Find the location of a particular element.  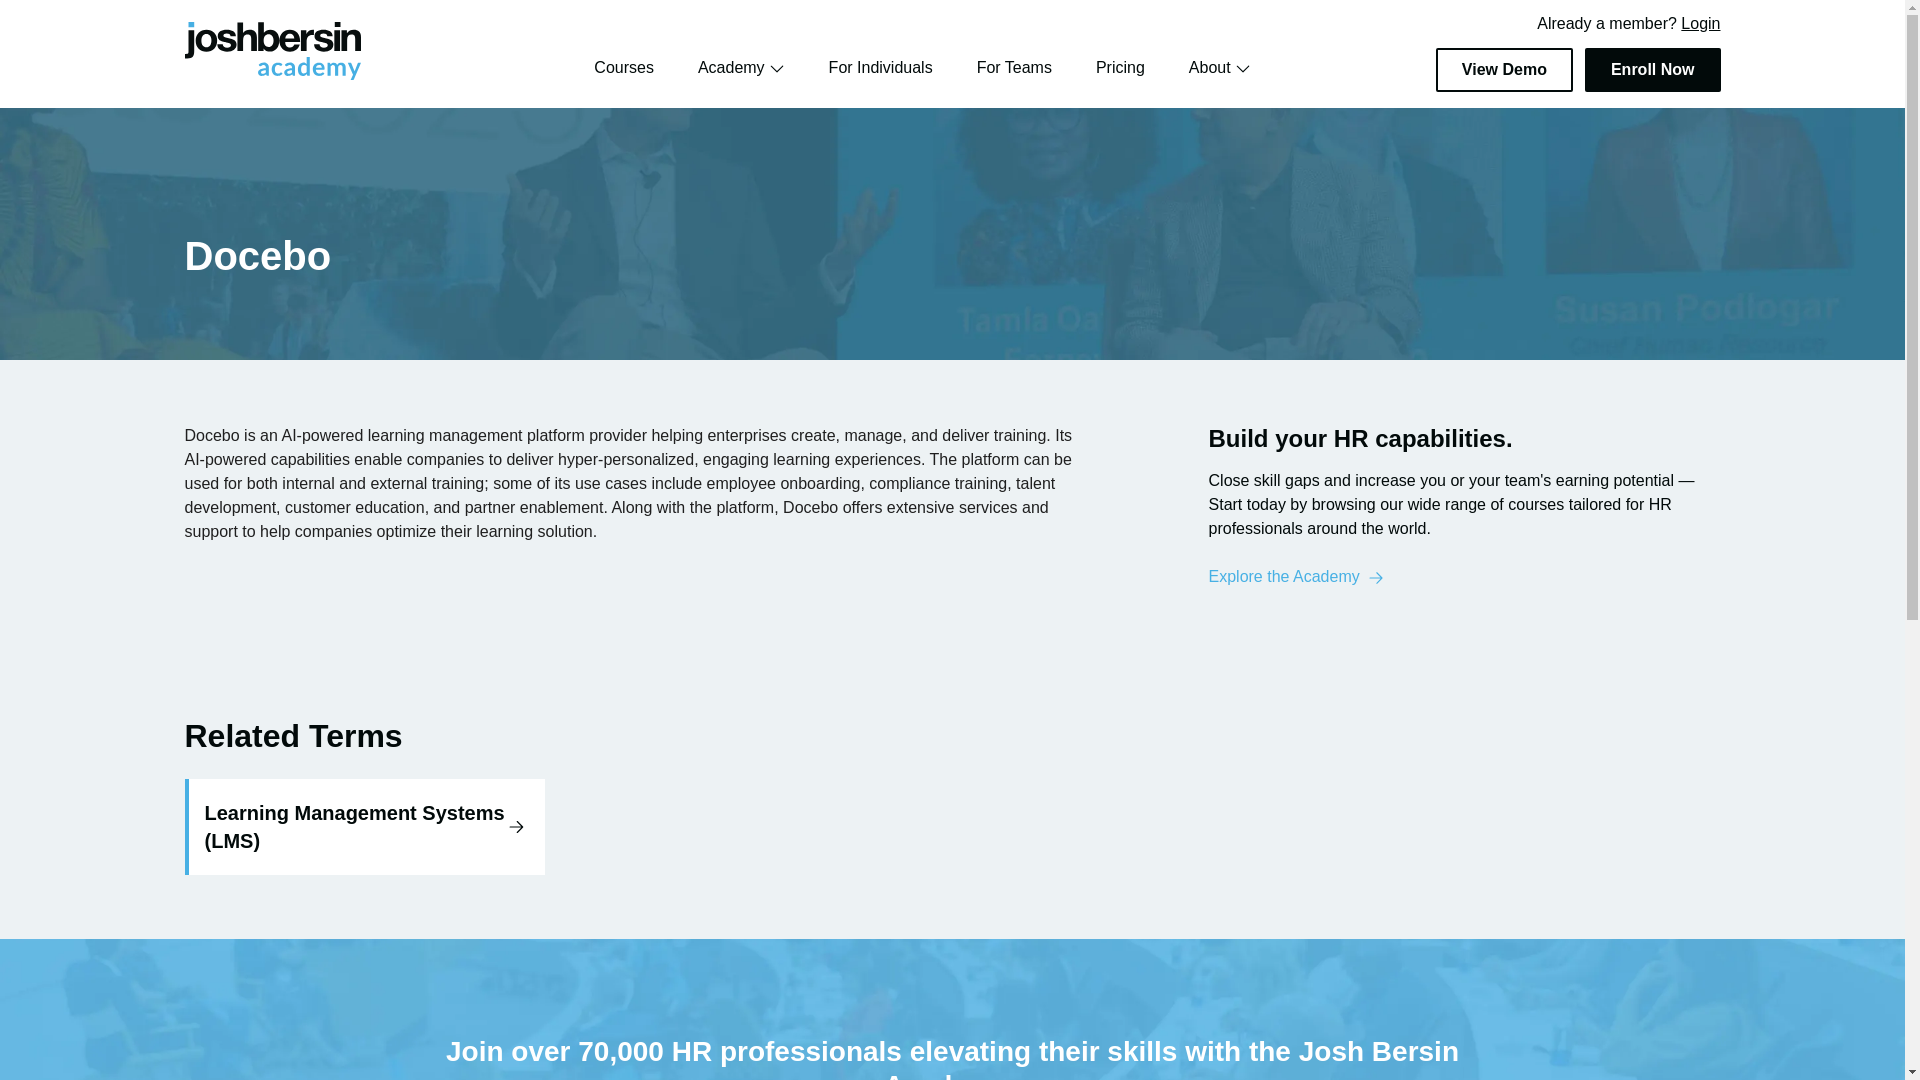

View Demo is located at coordinates (1504, 69).